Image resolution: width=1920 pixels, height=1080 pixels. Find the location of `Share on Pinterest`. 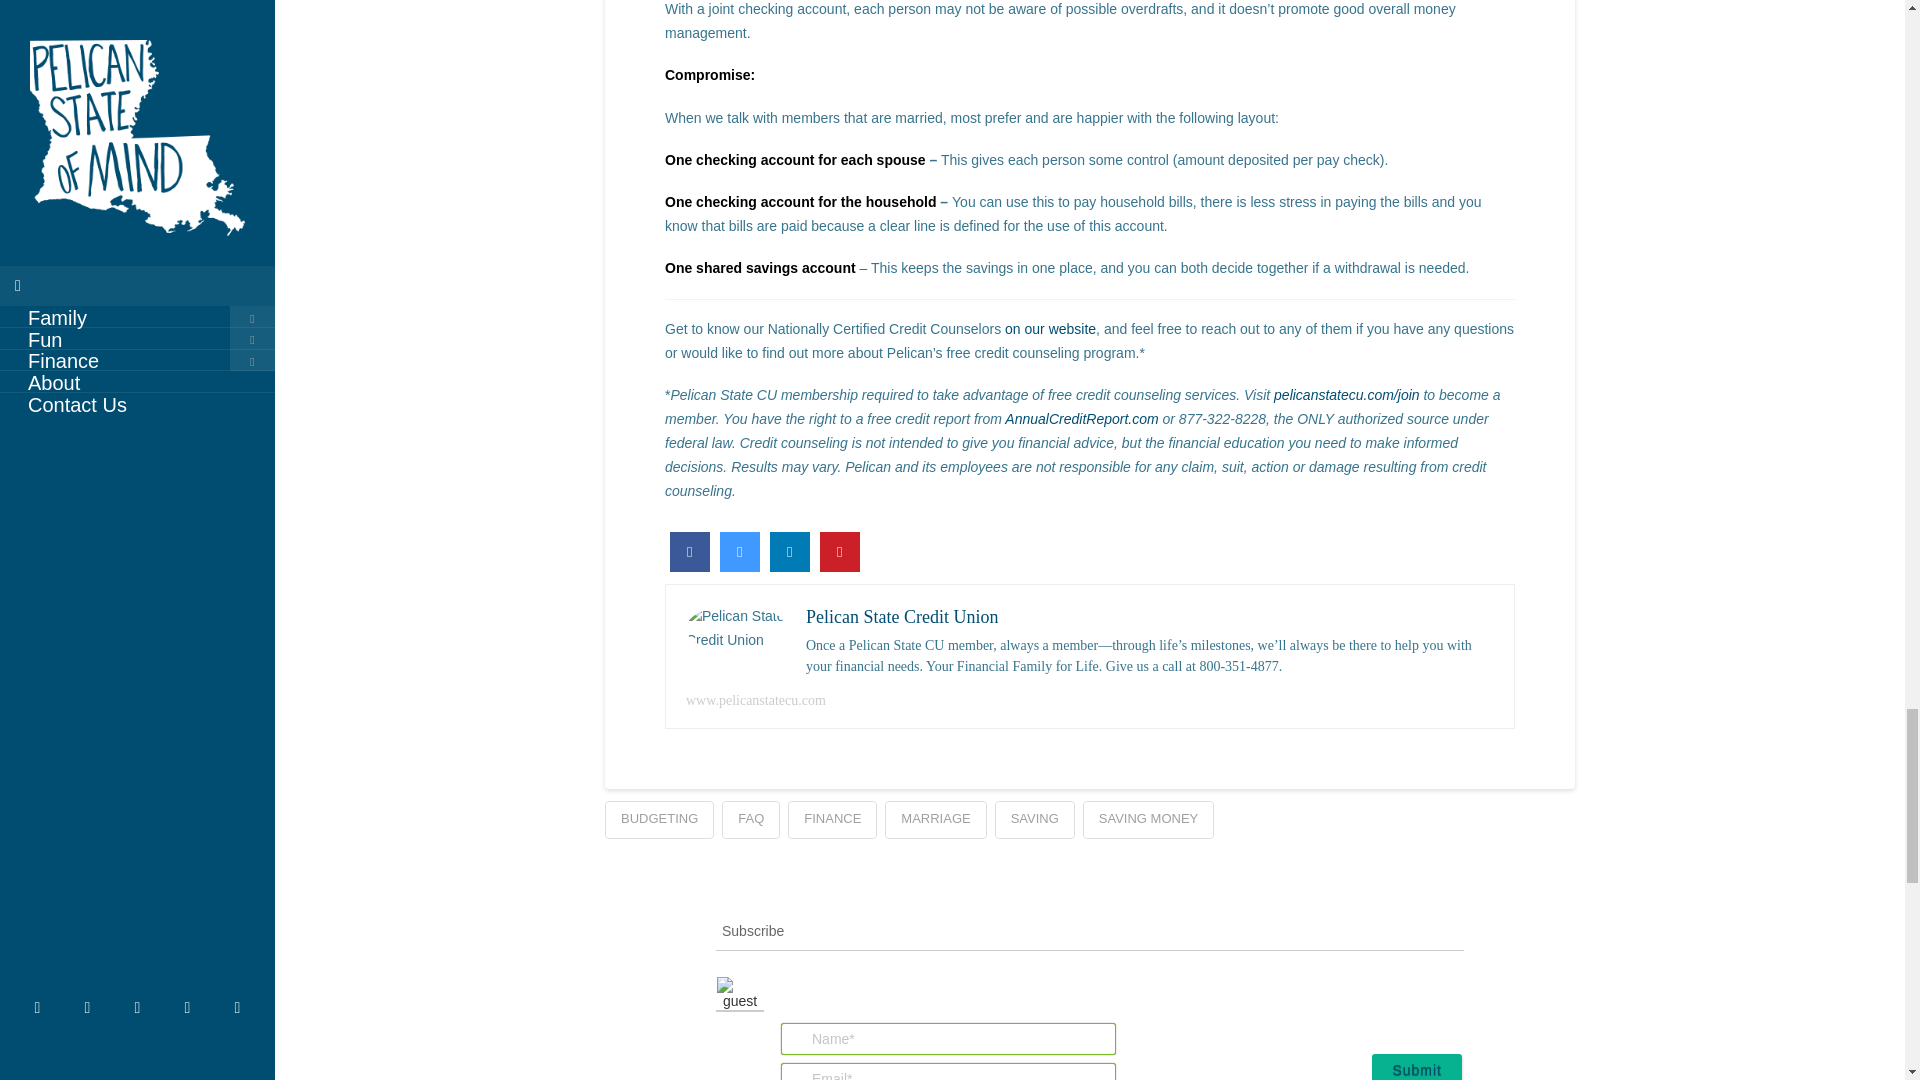

Share on Pinterest is located at coordinates (840, 566).